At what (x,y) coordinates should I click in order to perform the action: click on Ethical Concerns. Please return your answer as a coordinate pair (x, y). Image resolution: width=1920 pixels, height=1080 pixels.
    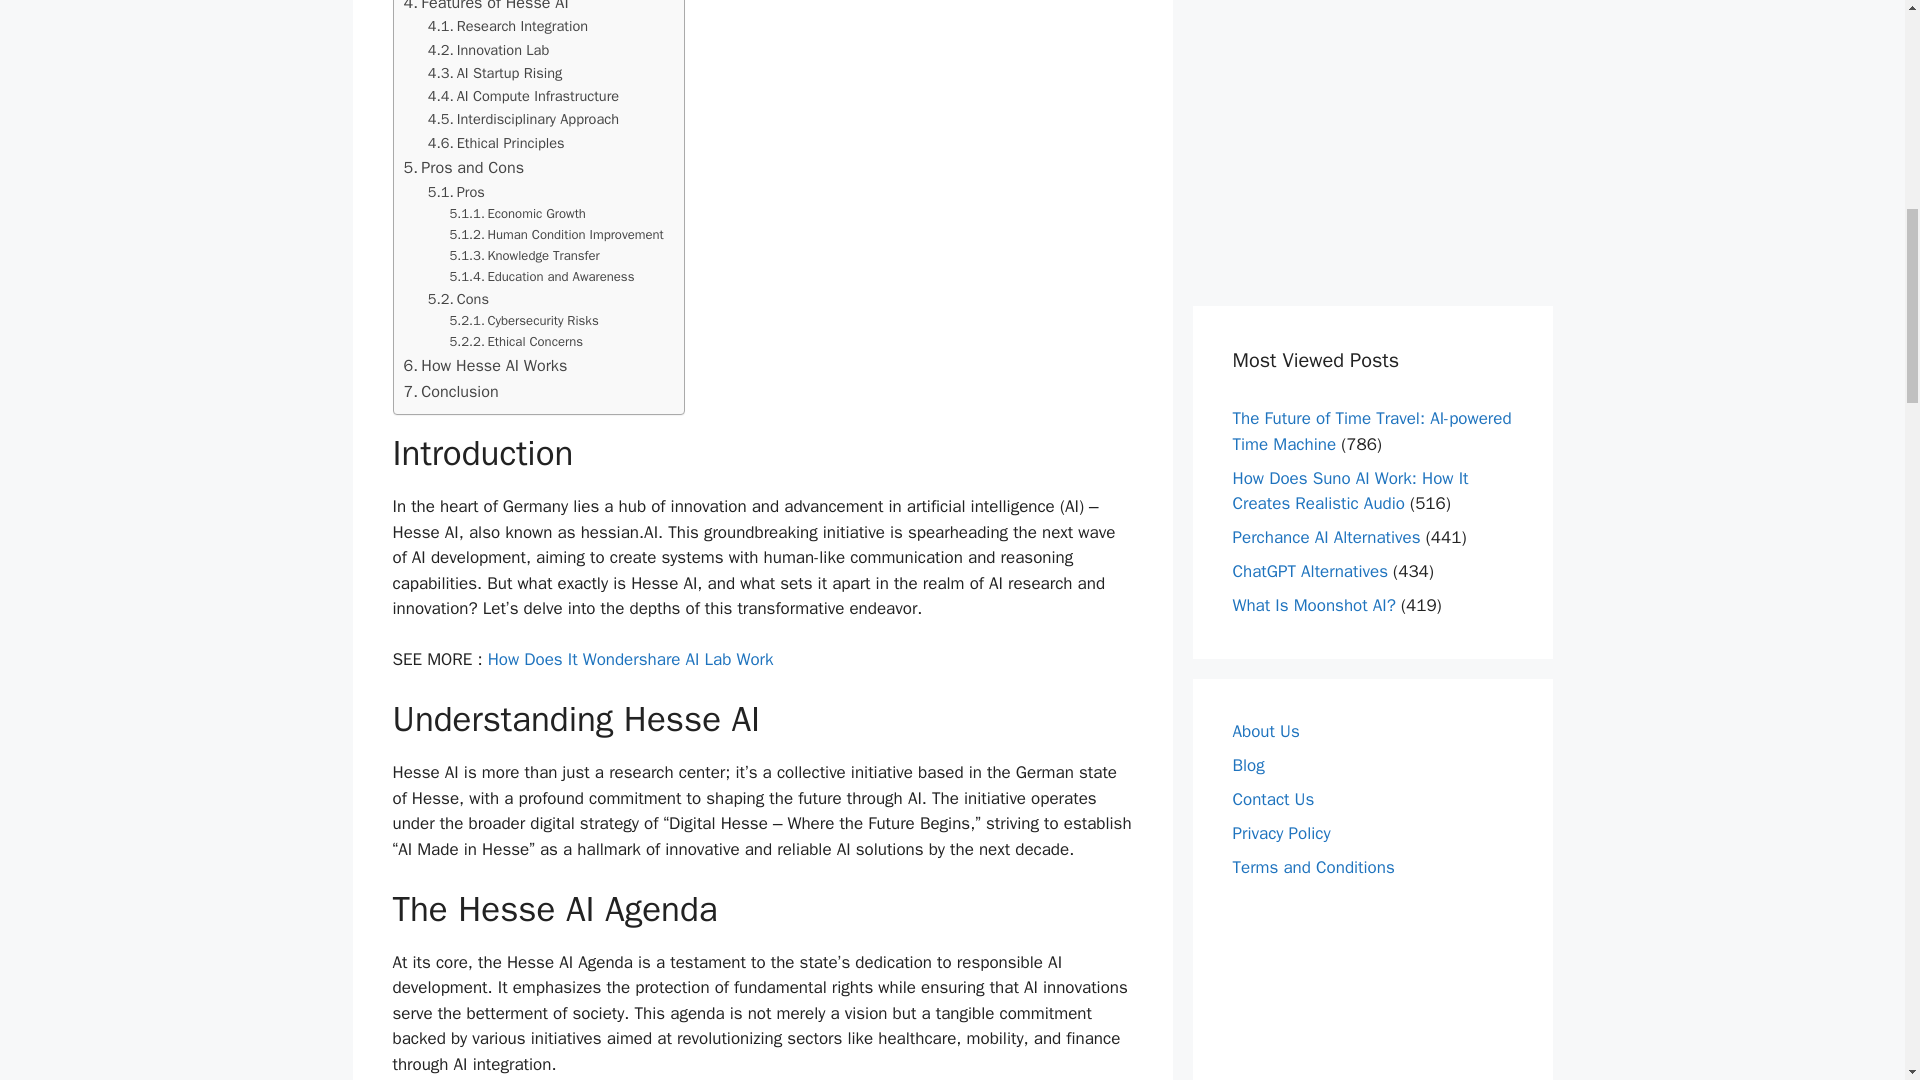
    Looking at the image, I should click on (516, 342).